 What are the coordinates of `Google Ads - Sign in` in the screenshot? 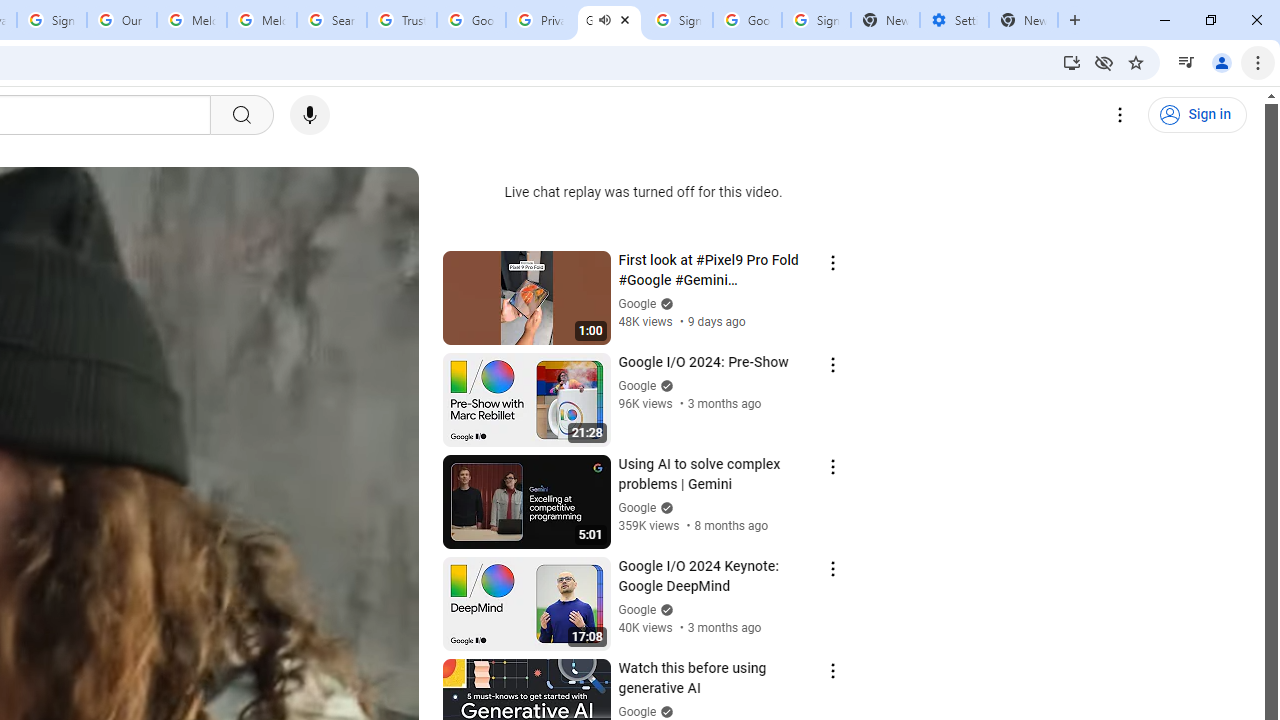 It's located at (470, 20).